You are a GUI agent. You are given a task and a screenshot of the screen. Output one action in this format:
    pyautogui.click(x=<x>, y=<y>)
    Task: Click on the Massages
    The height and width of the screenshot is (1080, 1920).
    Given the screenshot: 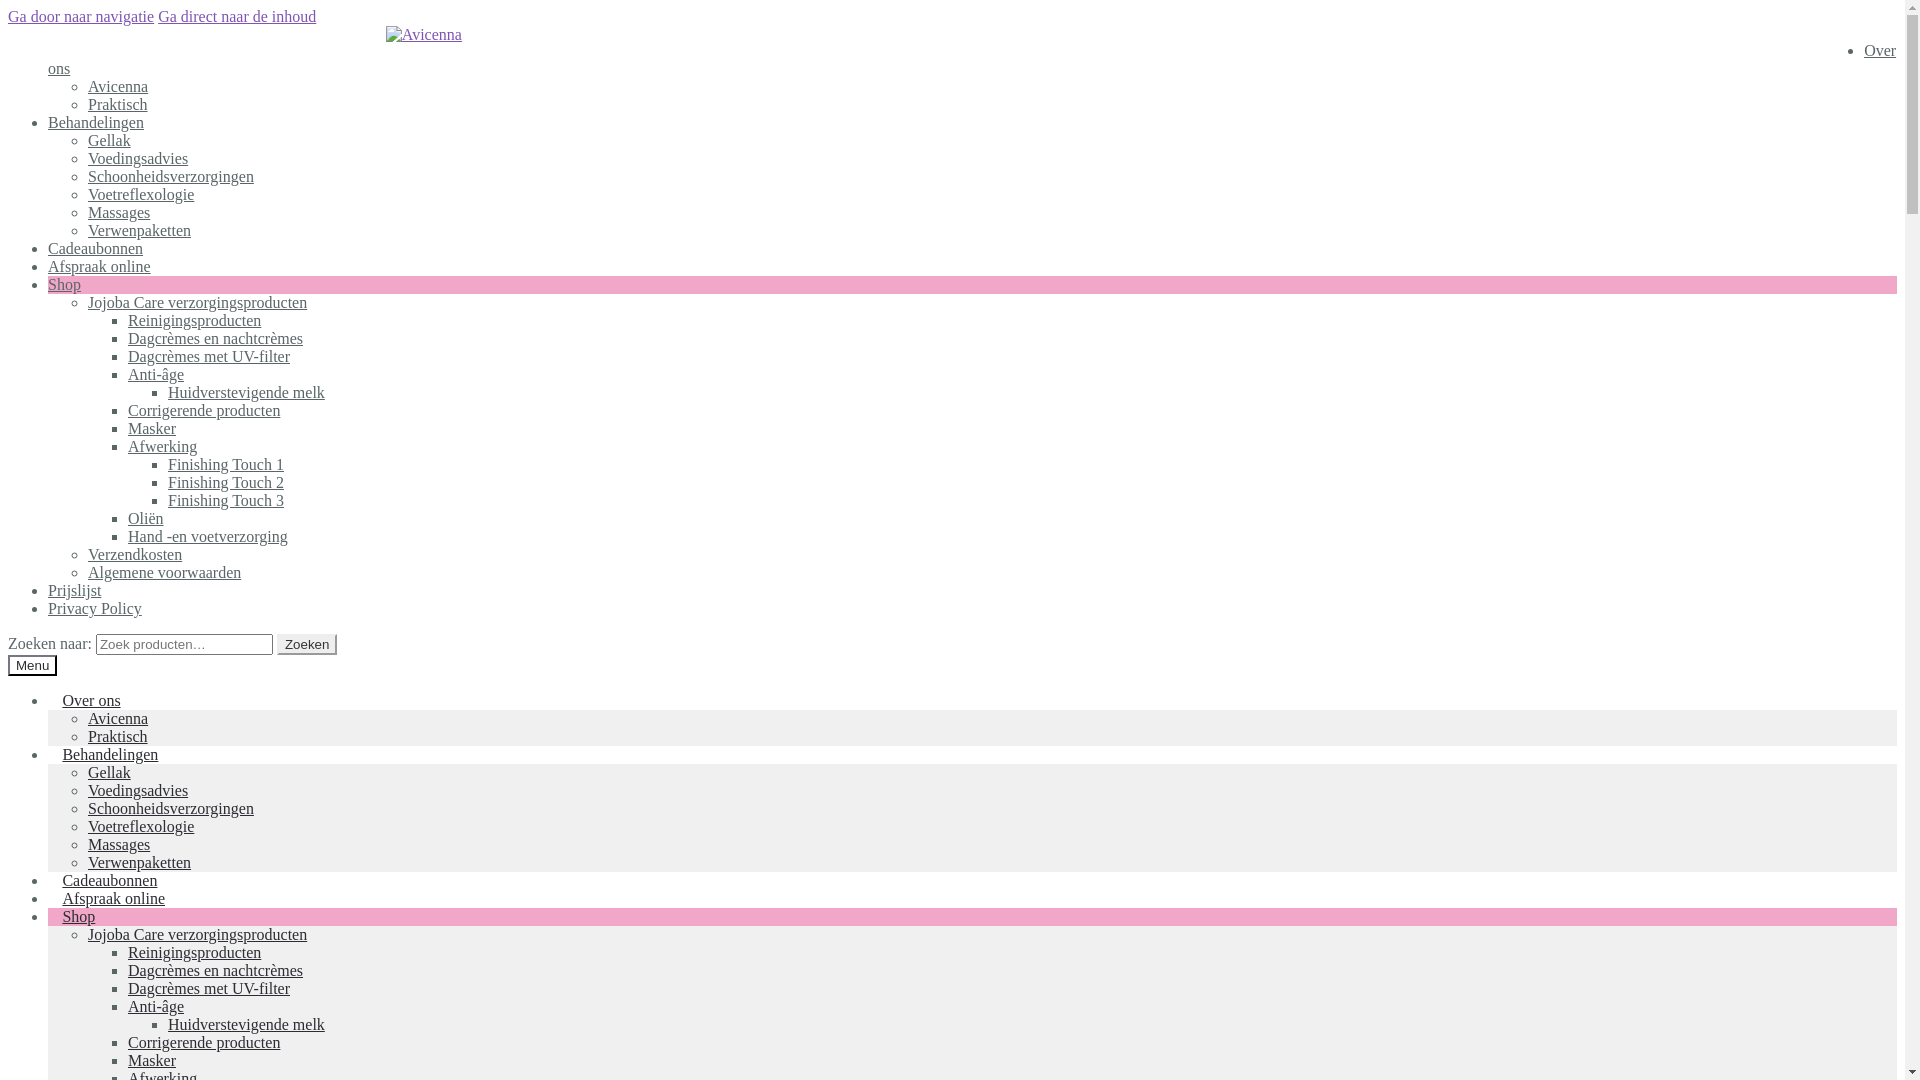 What is the action you would take?
    pyautogui.click(x=119, y=212)
    